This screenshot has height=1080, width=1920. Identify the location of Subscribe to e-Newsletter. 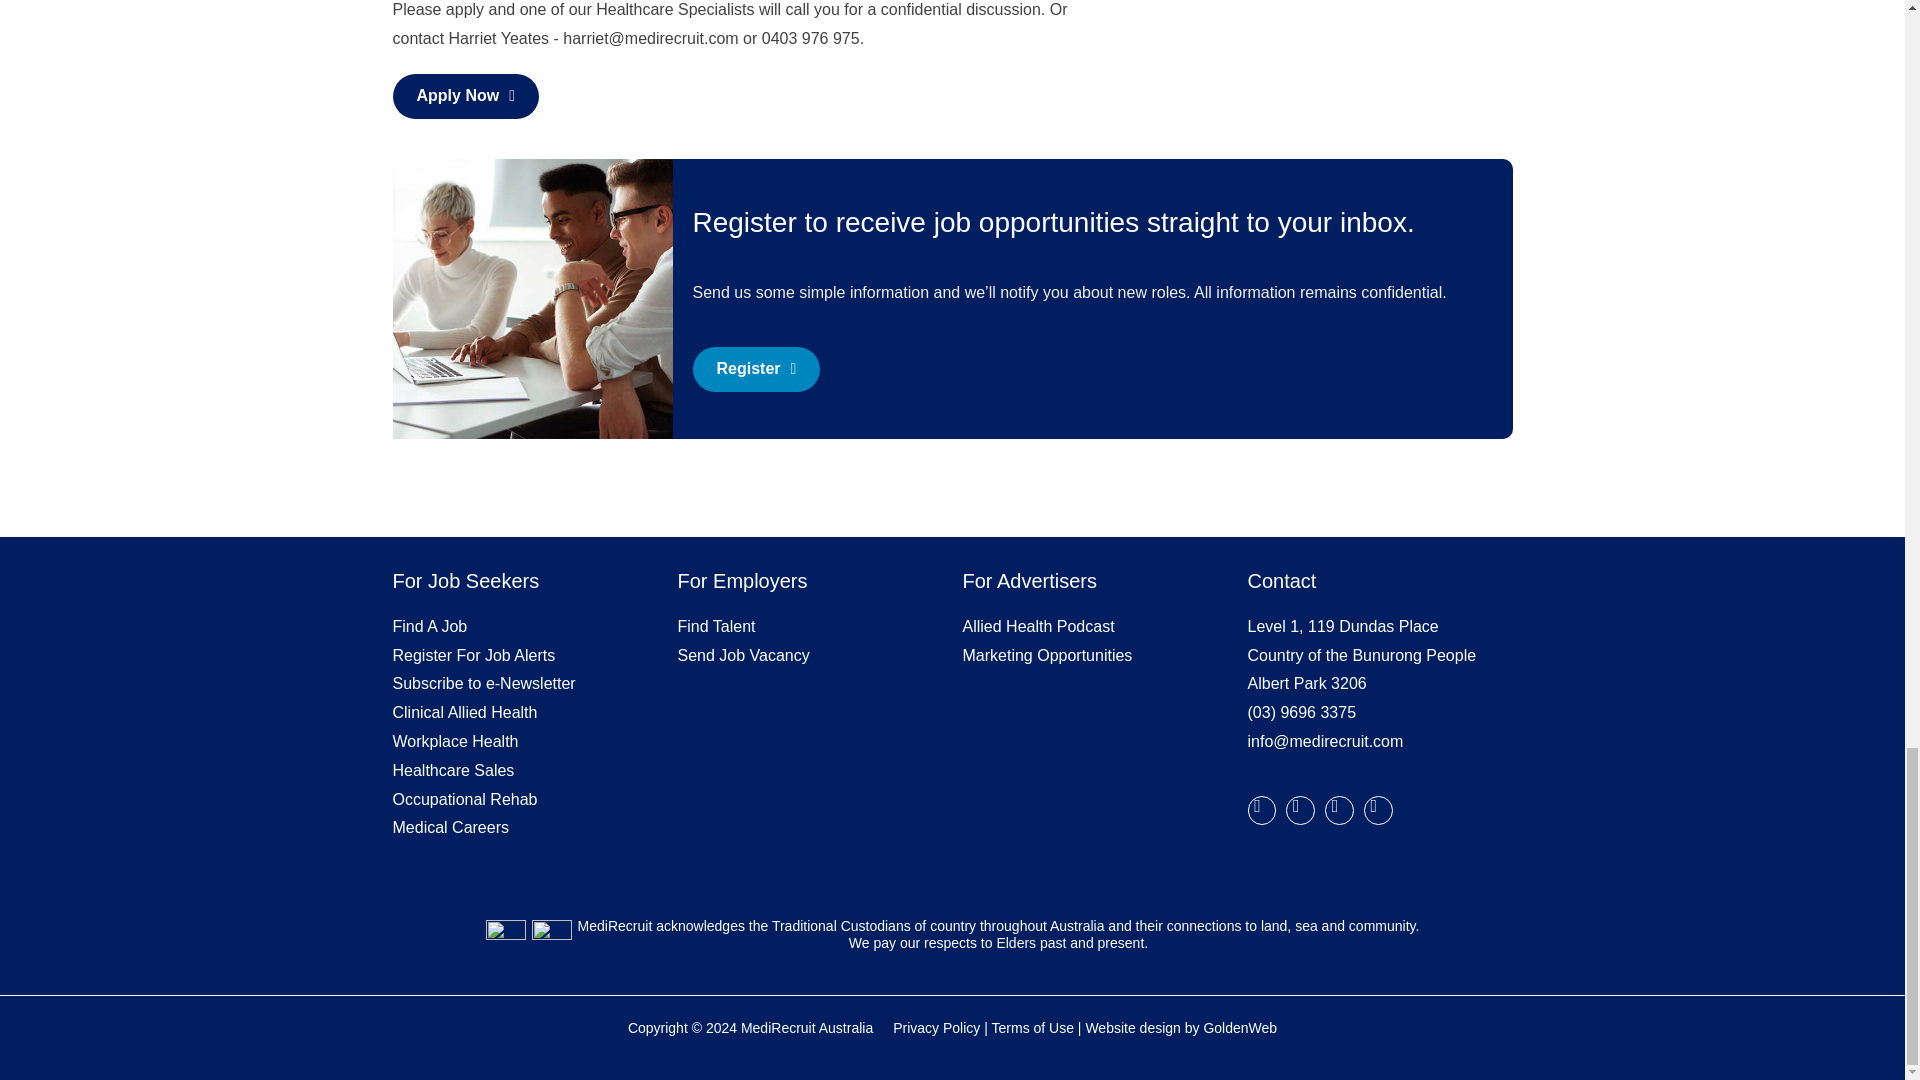
(482, 684).